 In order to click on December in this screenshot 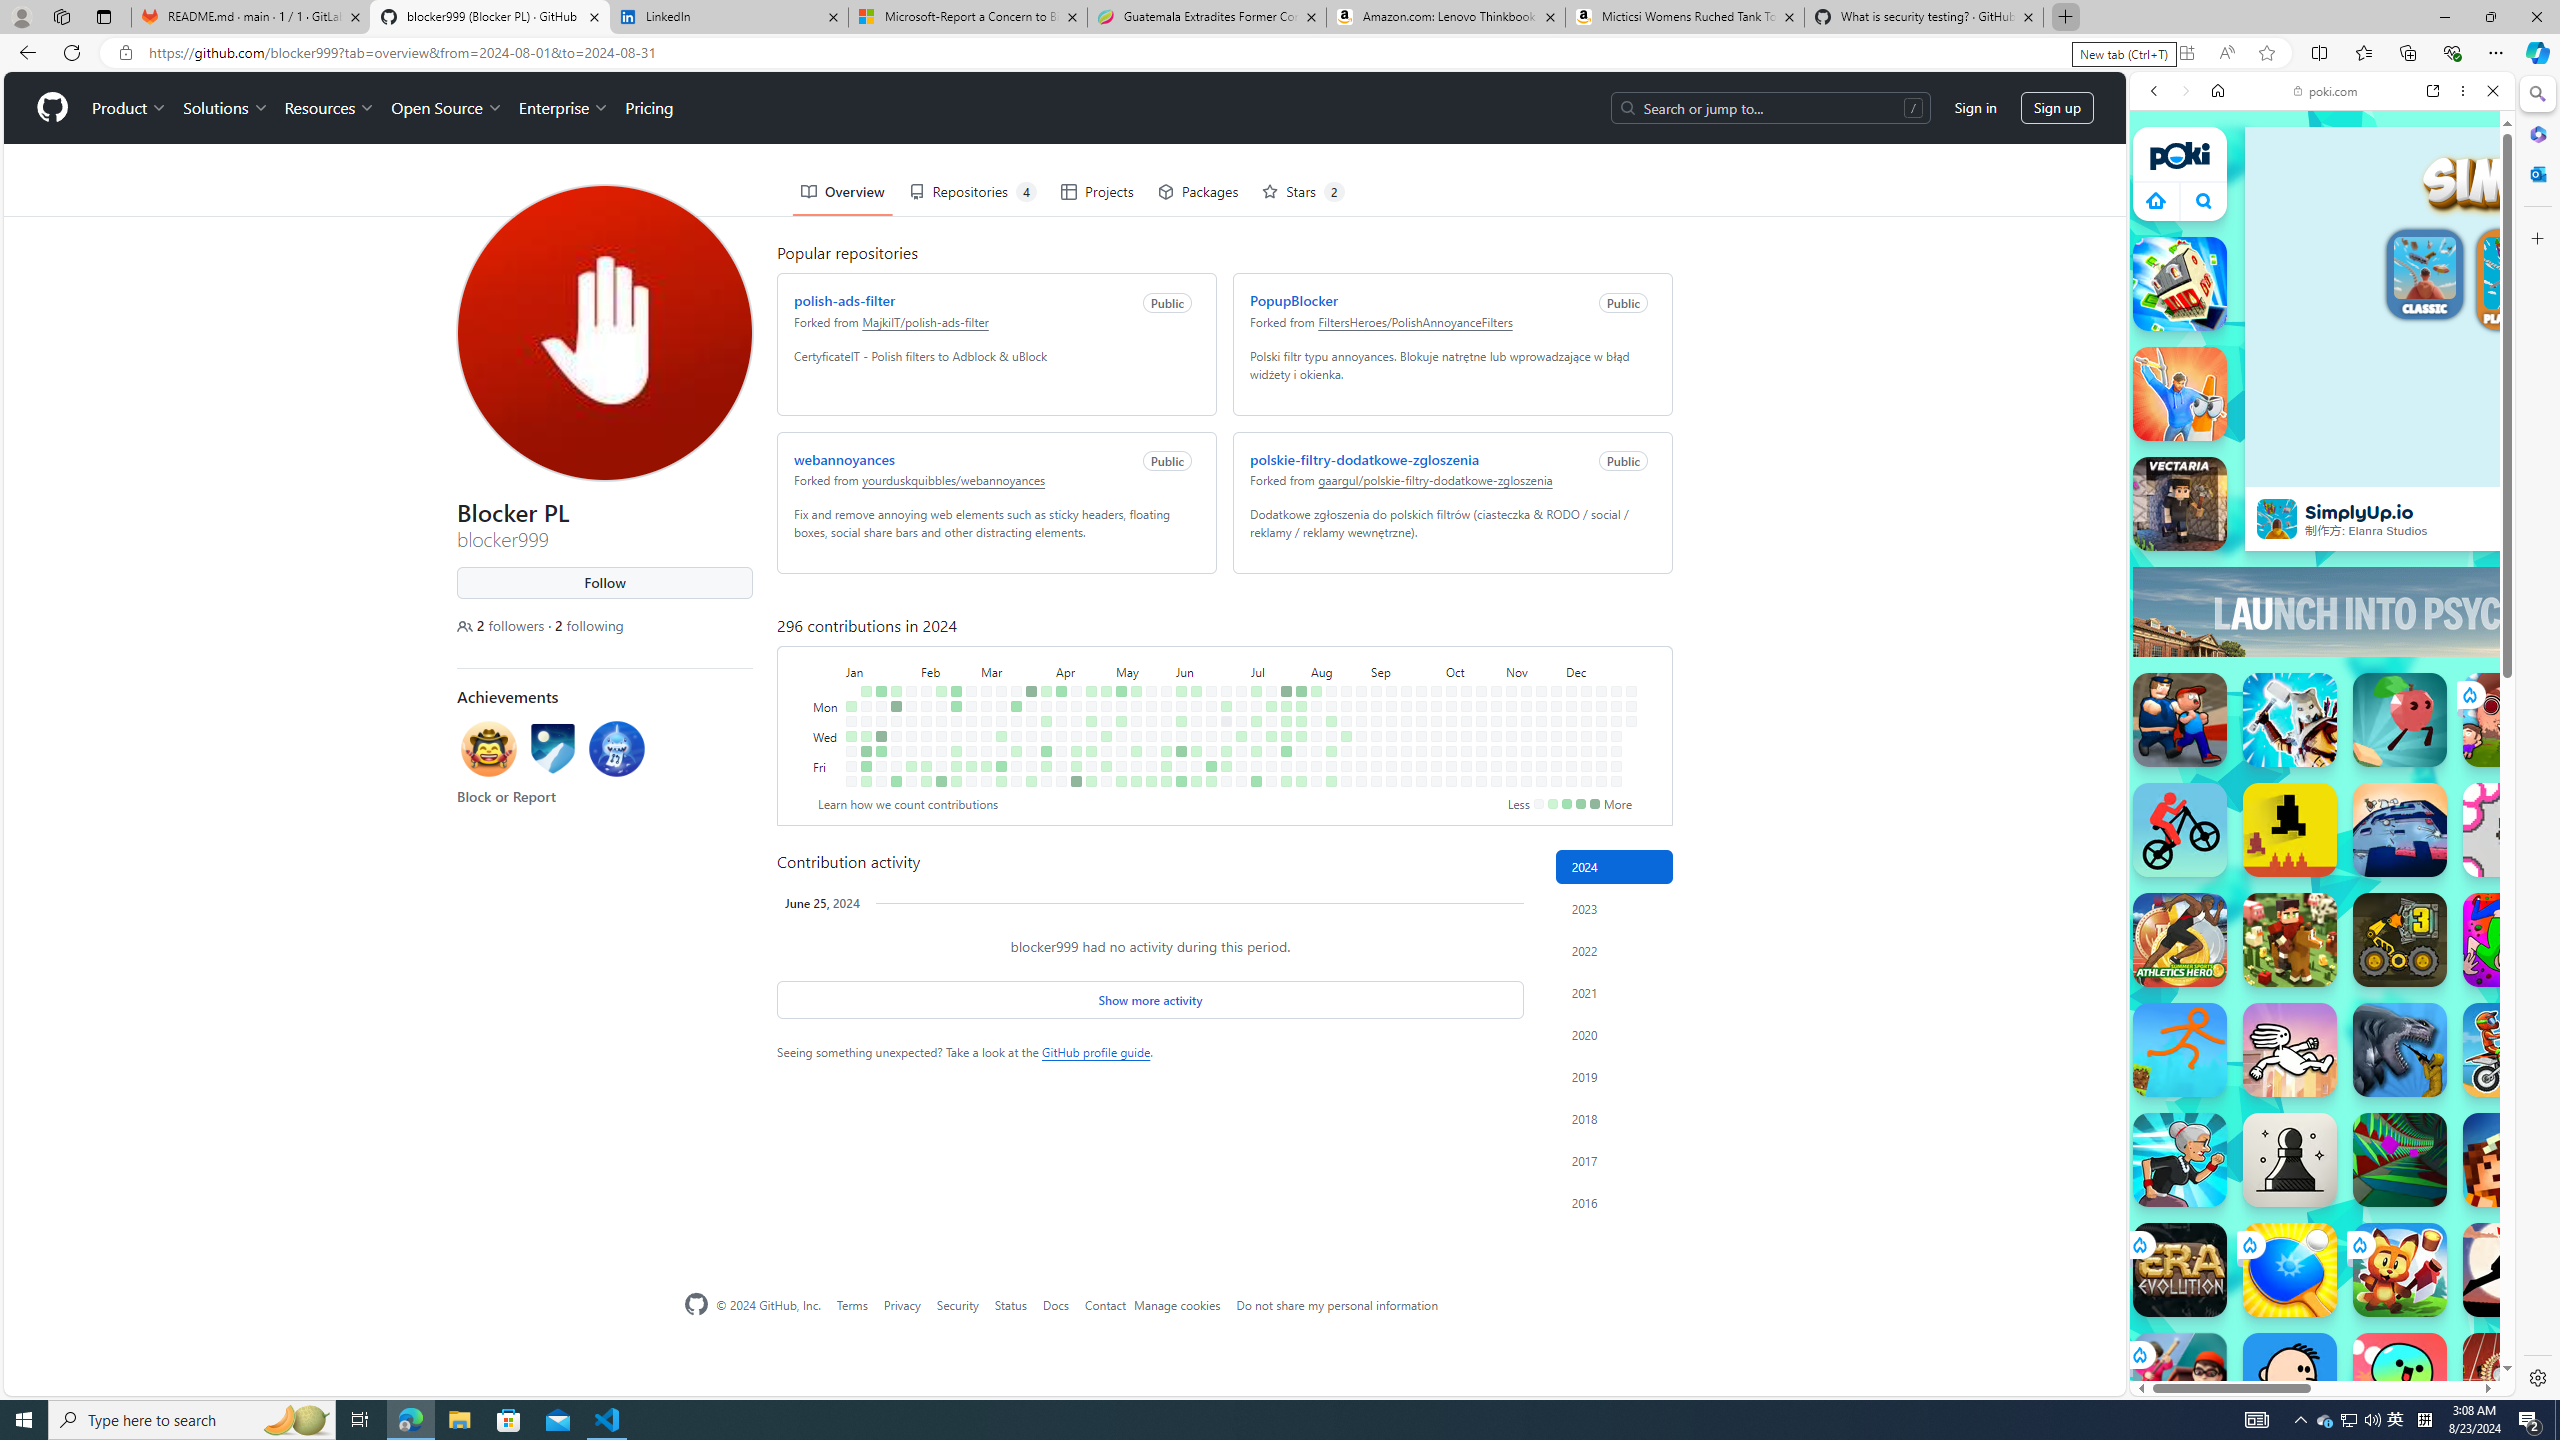, I will do `click(1600, 670)`.